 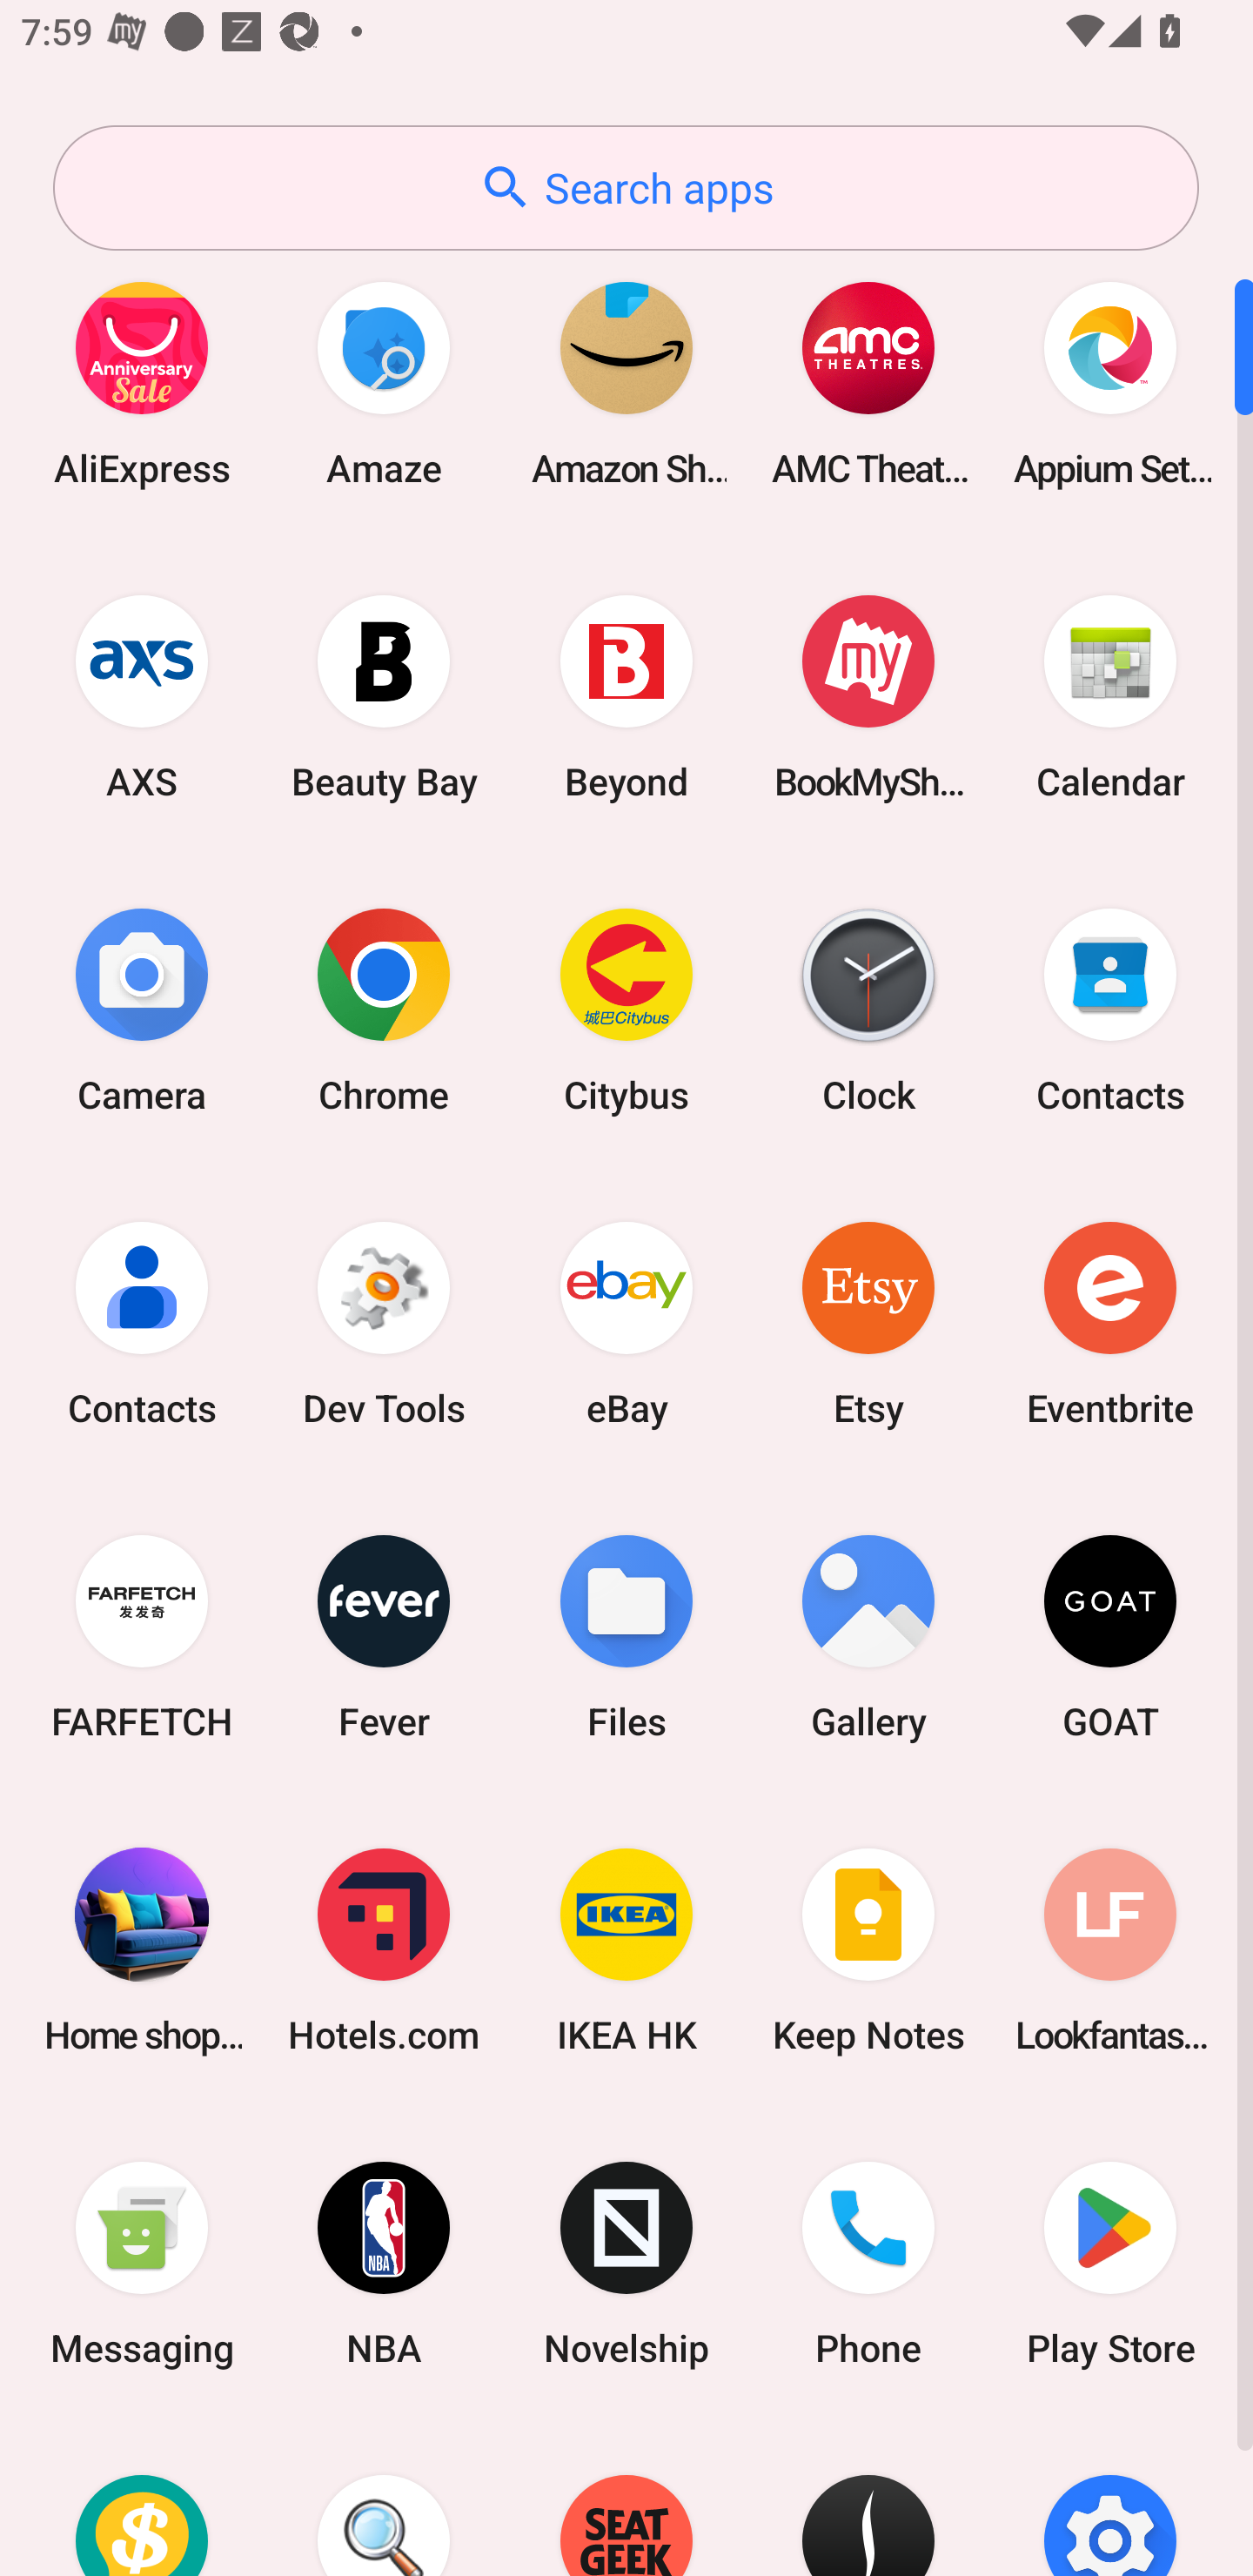 I want to click on Novelship, so click(x=626, y=2264).